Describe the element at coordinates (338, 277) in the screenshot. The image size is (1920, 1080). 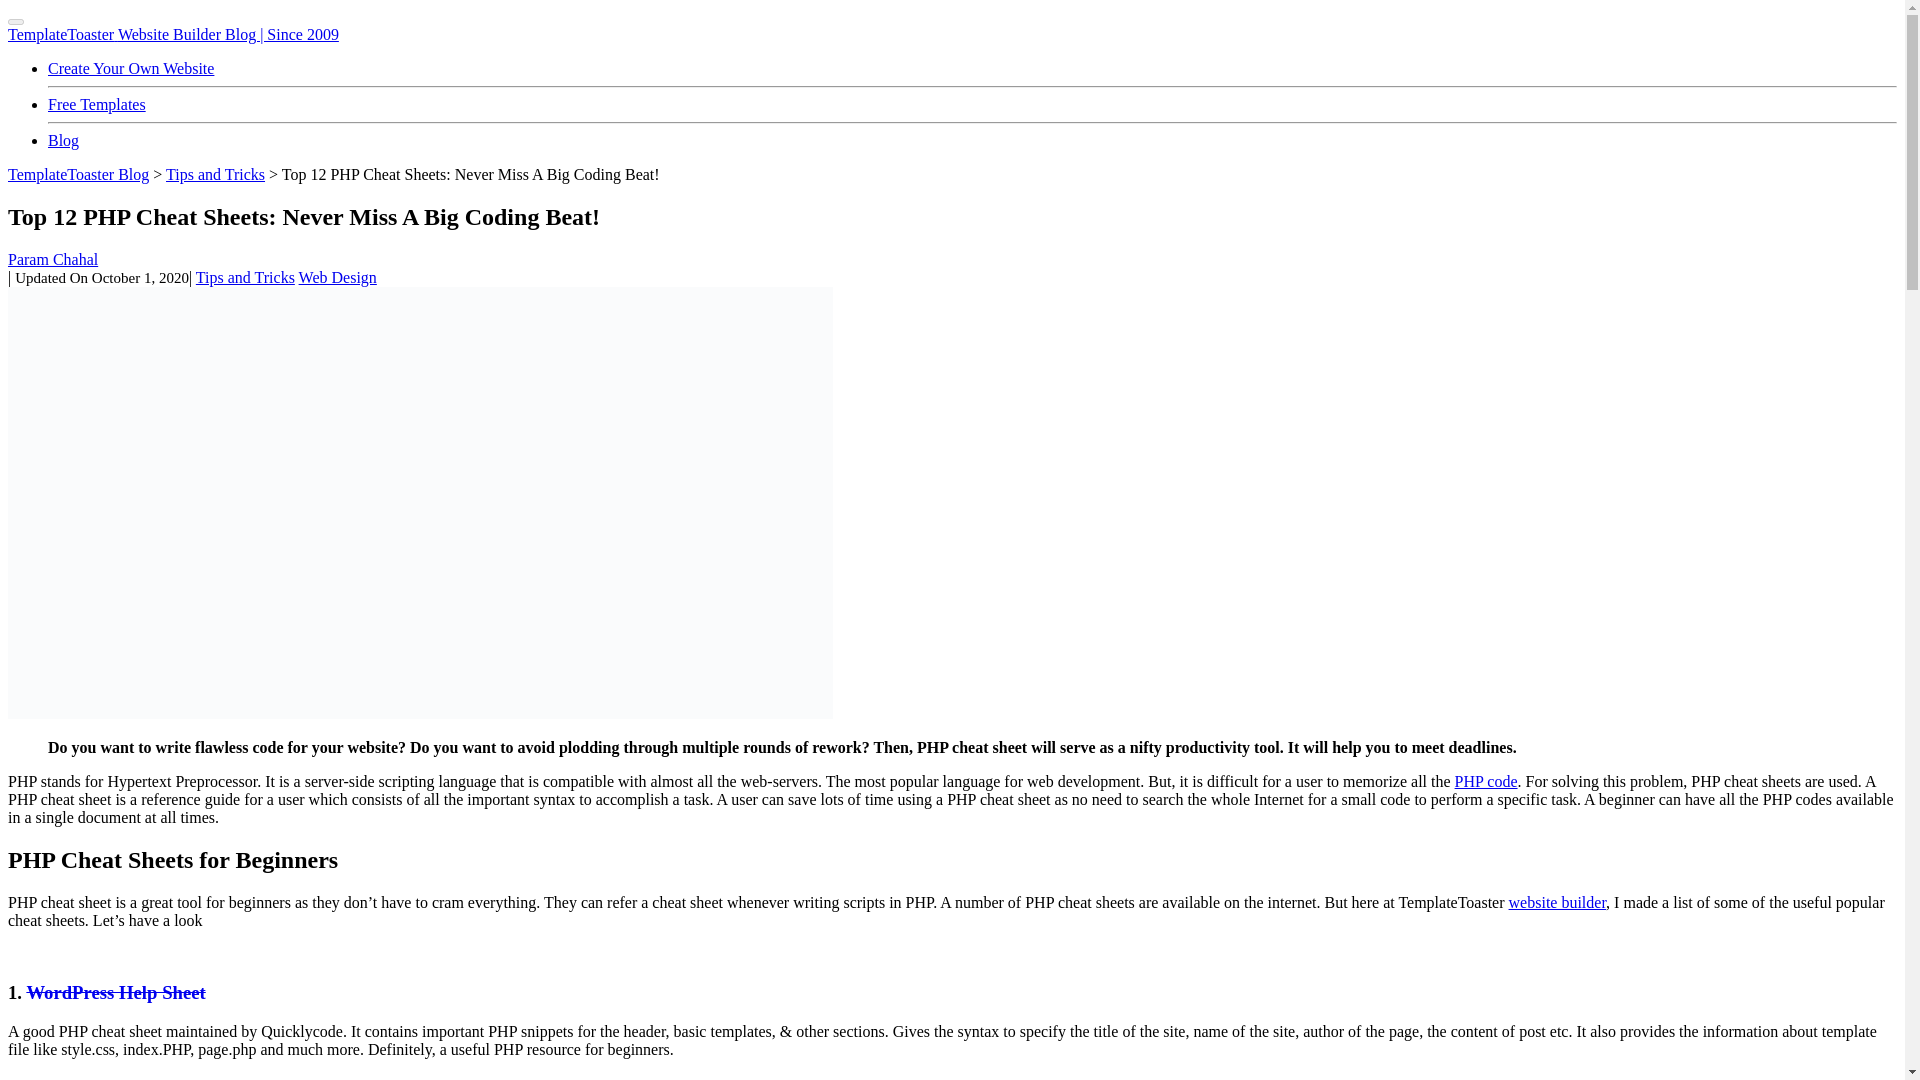
I see `Web Design` at that location.